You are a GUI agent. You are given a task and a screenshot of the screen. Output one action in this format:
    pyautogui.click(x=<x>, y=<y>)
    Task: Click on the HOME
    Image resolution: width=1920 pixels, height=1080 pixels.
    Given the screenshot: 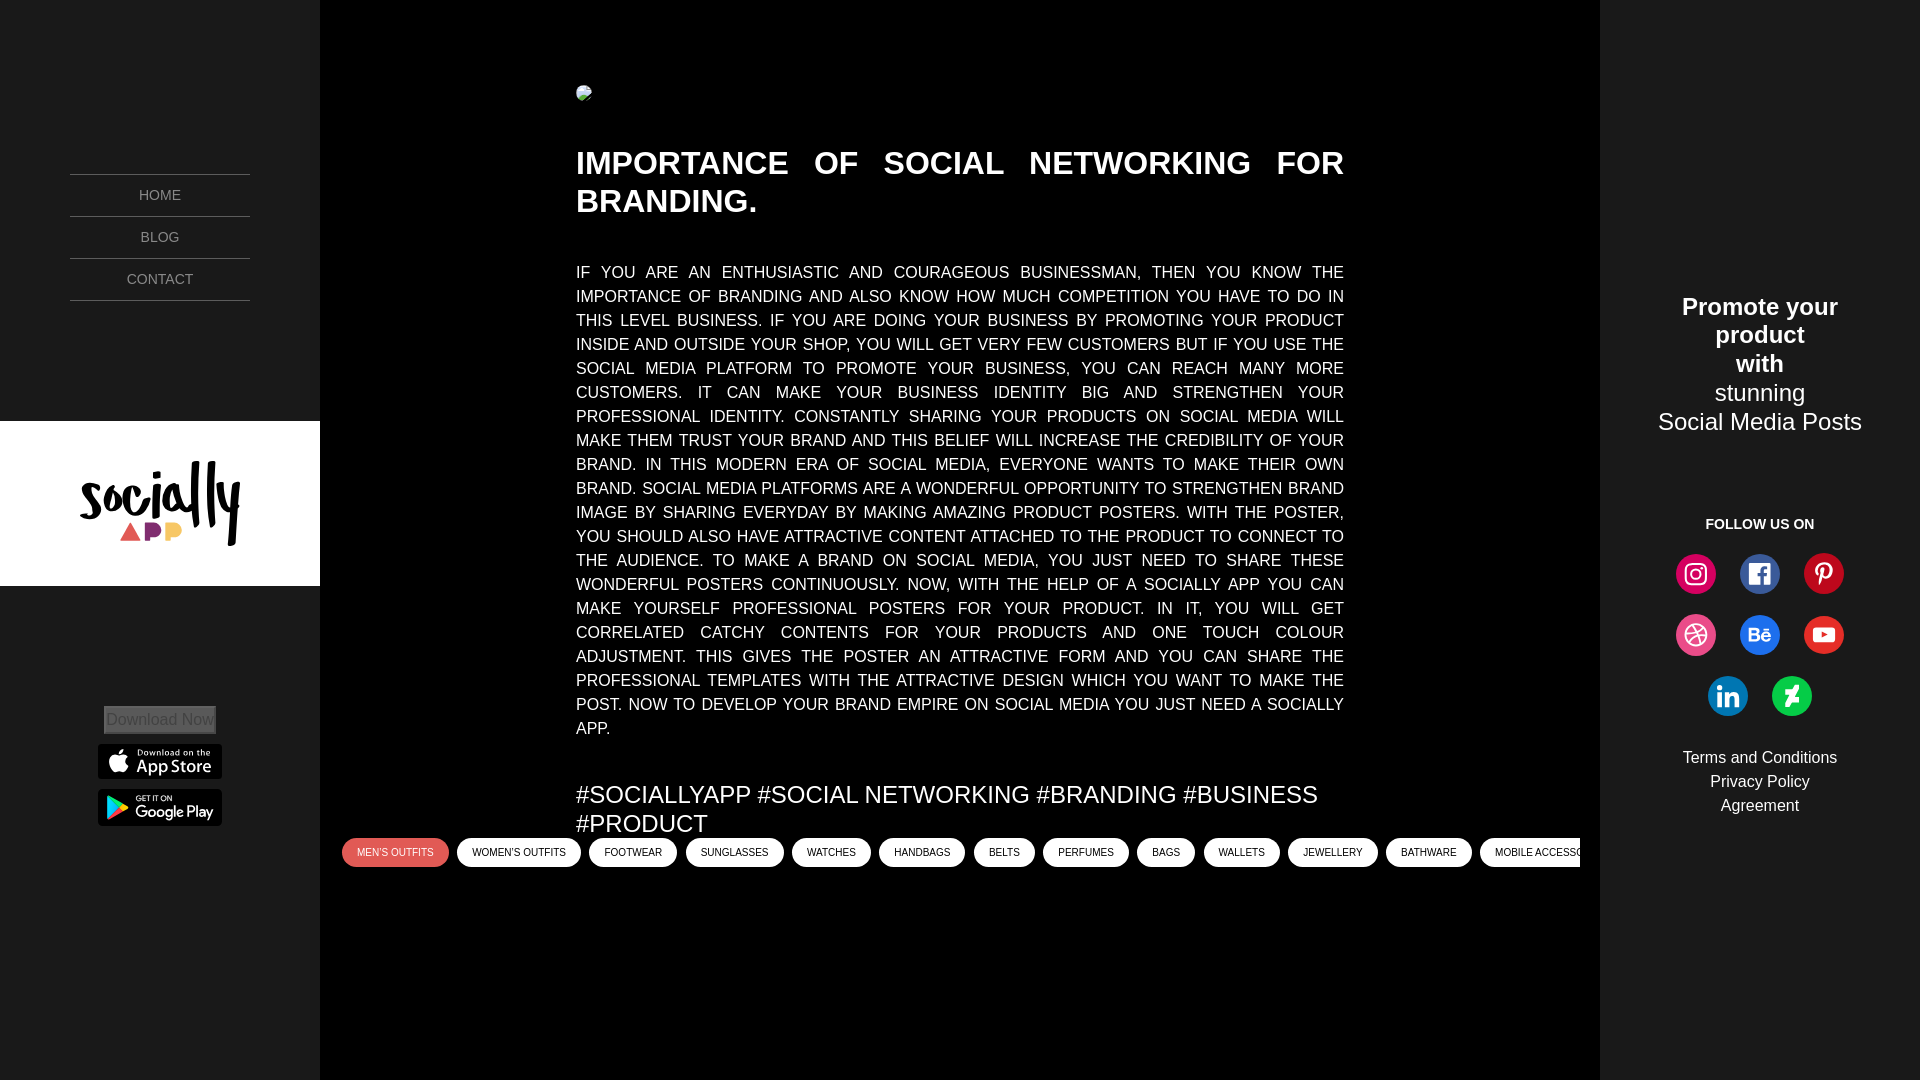 What is the action you would take?
    pyautogui.click(x=159, y=194)
    